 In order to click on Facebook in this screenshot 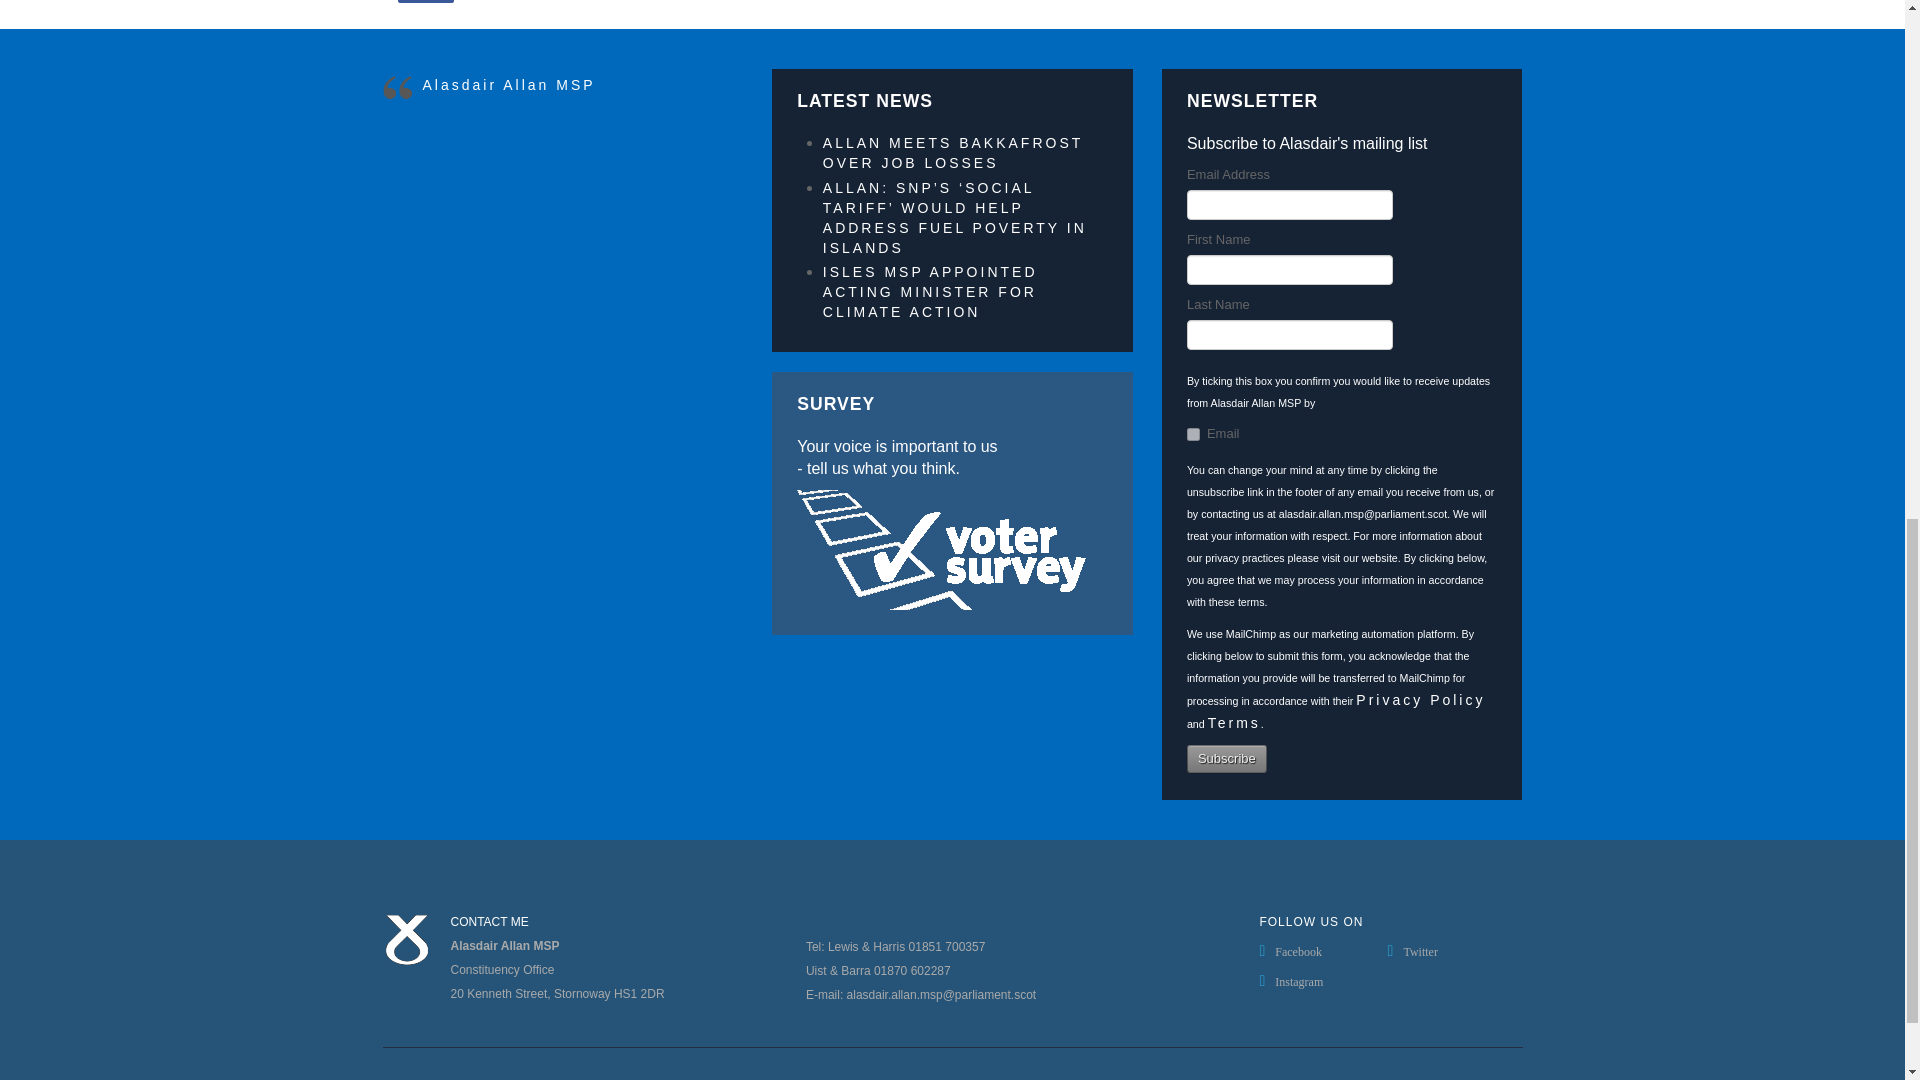, I will do `click(1322, 951)`.